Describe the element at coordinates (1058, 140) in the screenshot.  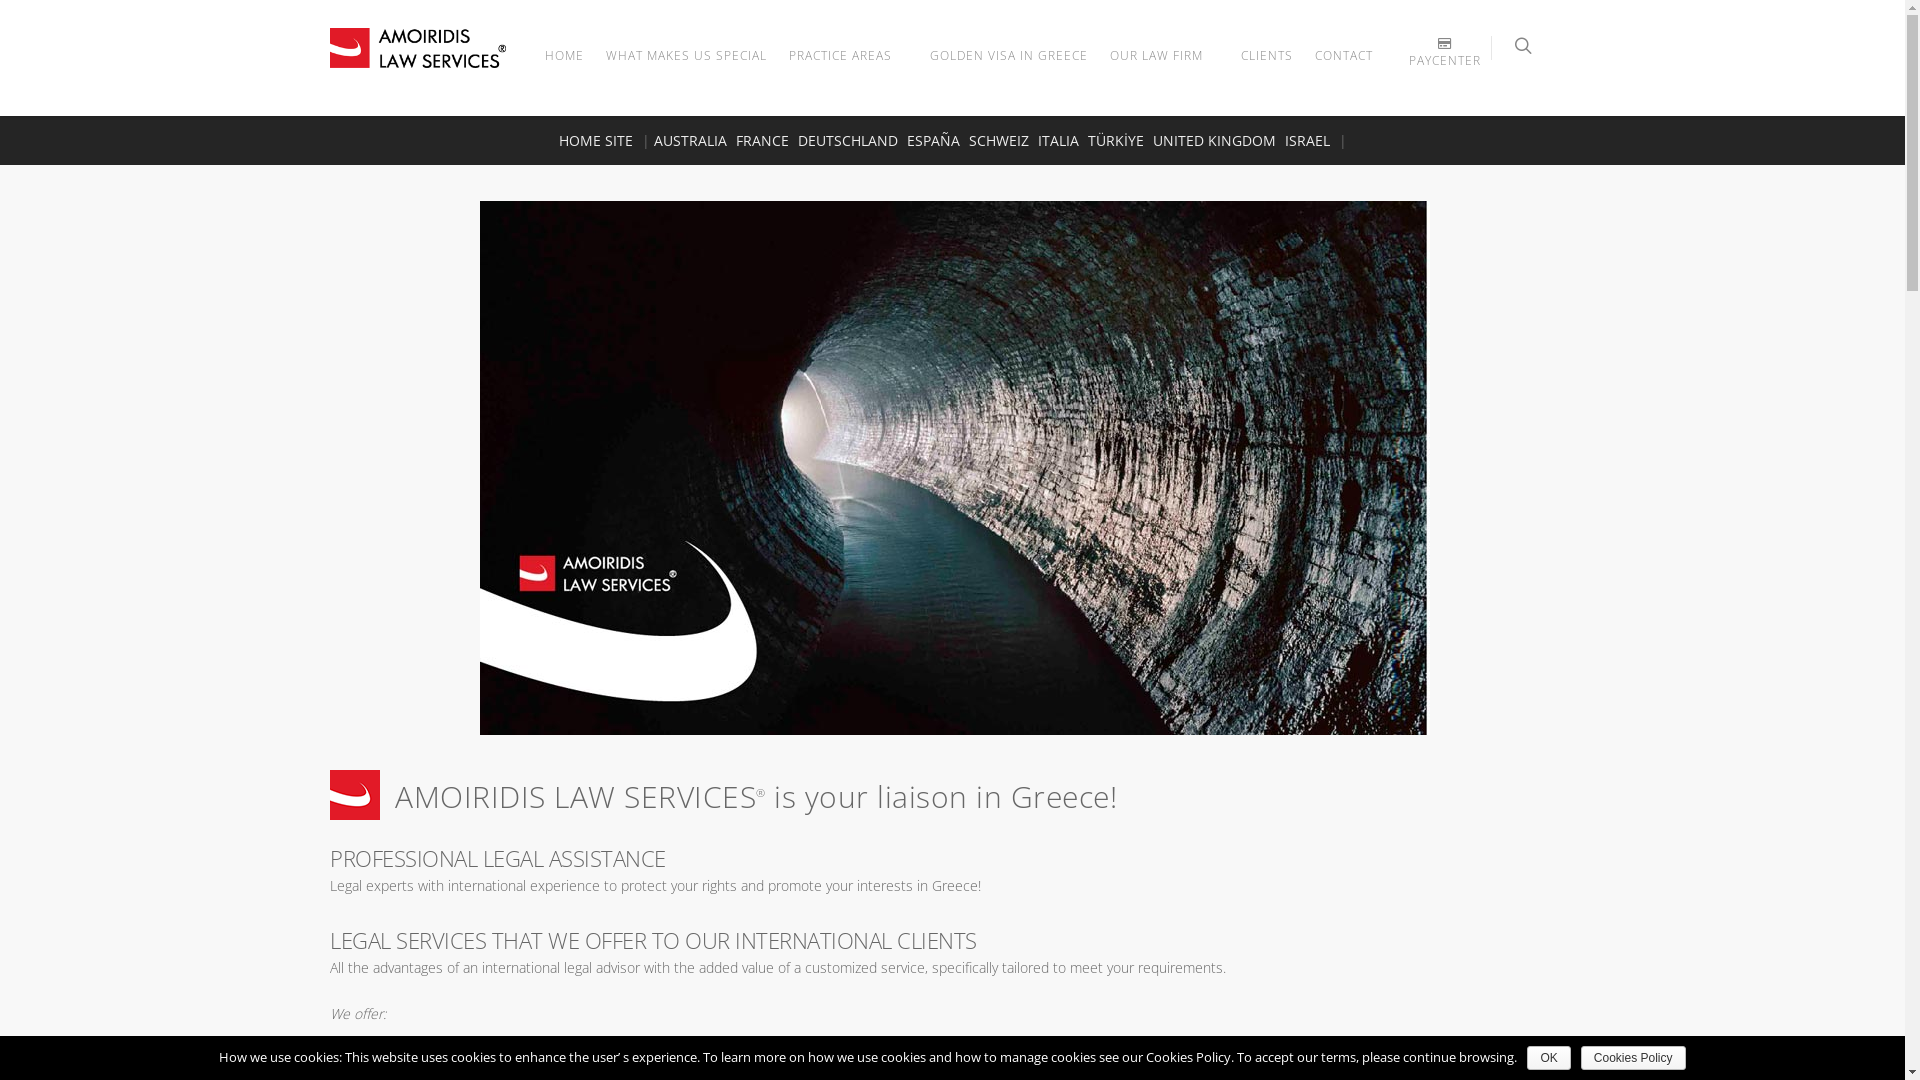
I see `ITALIA` at that location.